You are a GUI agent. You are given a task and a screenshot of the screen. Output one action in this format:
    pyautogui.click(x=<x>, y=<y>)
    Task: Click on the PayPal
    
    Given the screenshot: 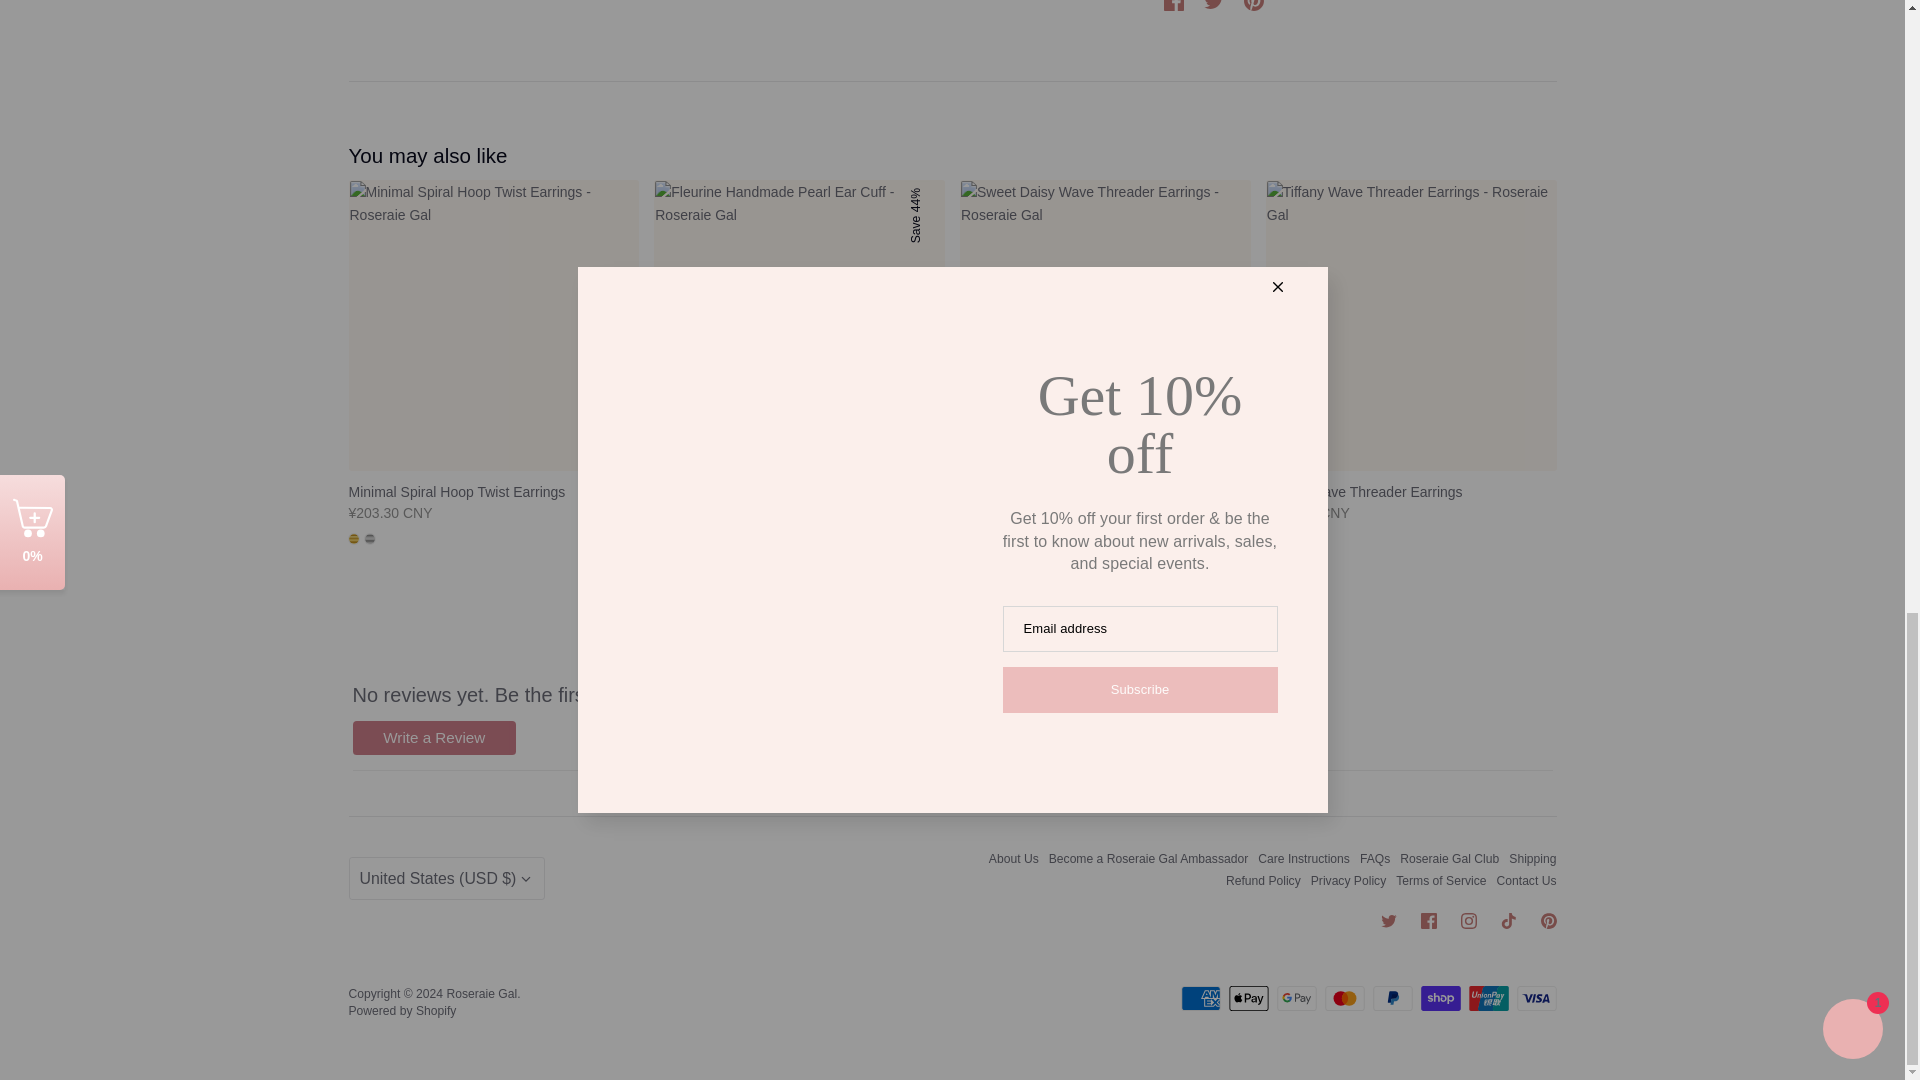 What is the action you would take?
    pyautogui.click(x=1392, y=998)
    